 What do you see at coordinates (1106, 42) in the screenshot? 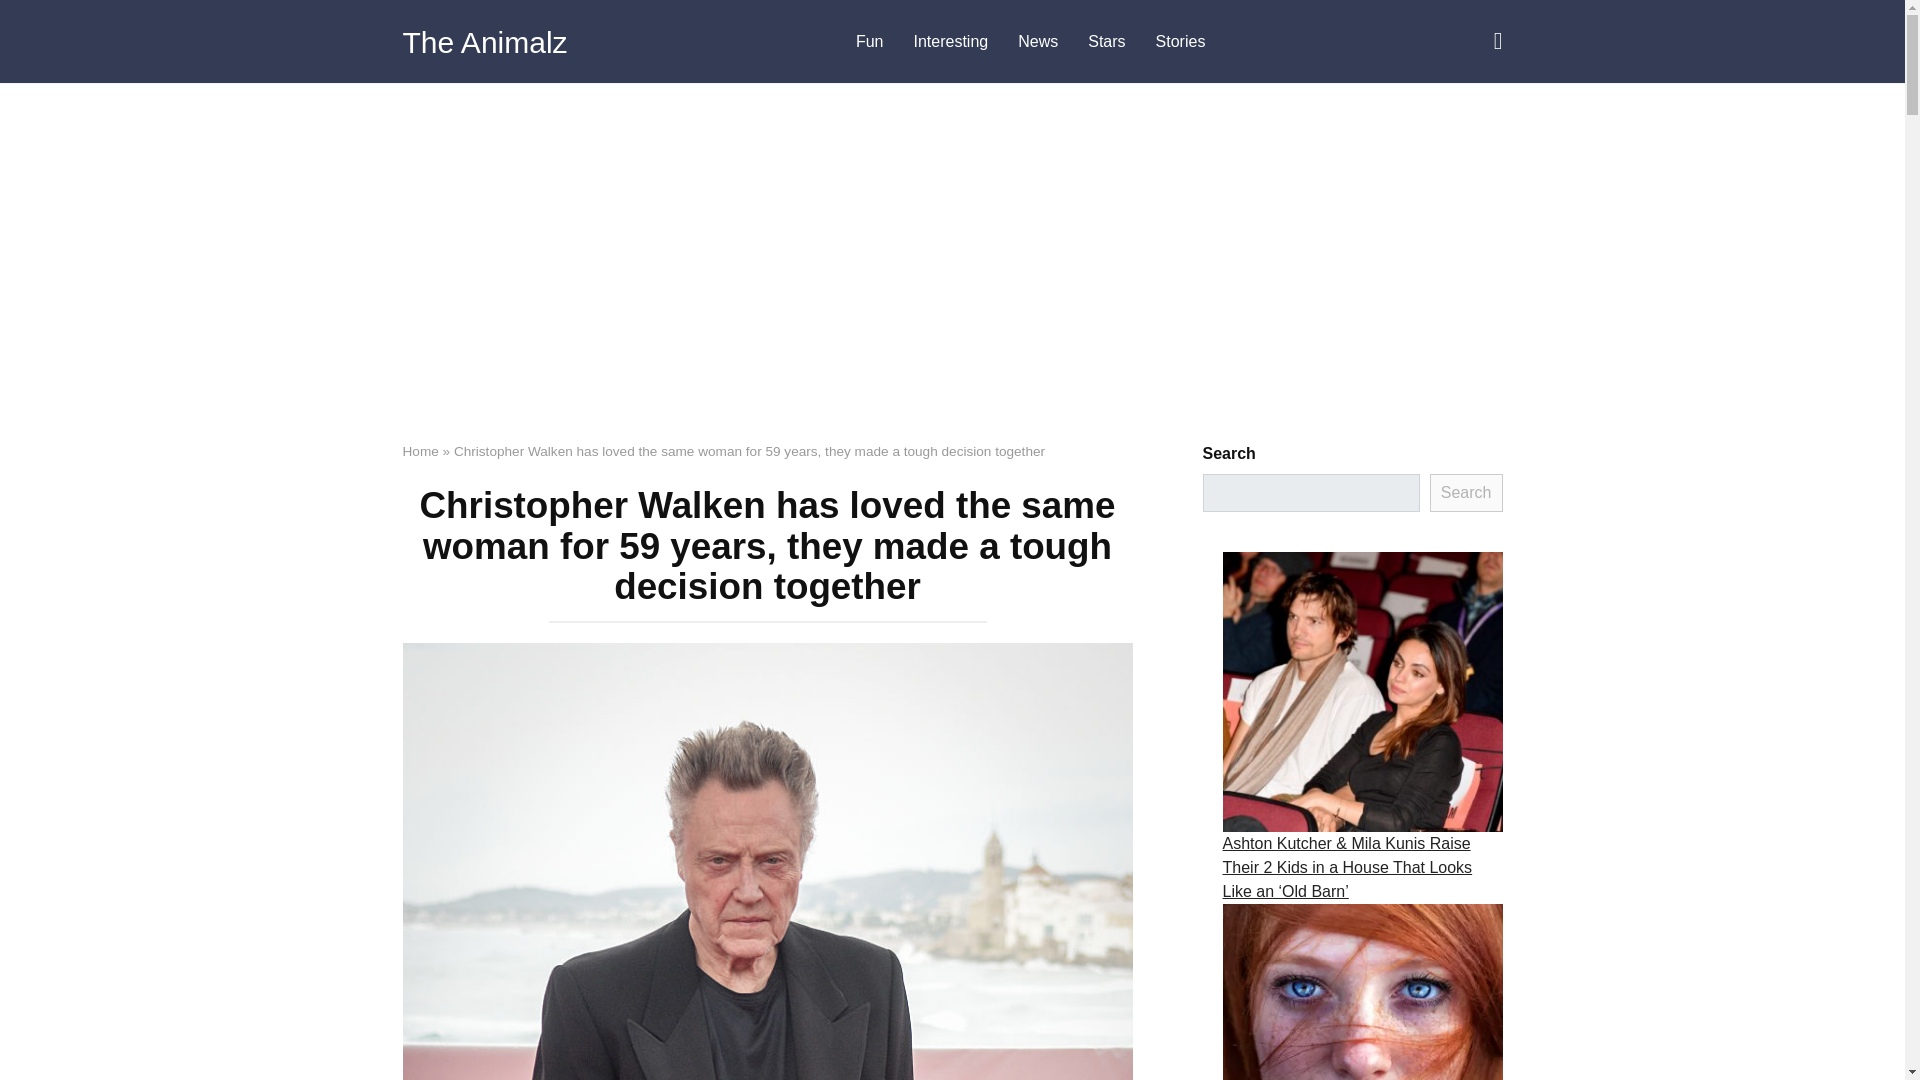
I see `Stars` at bounding box center [1106, 42].